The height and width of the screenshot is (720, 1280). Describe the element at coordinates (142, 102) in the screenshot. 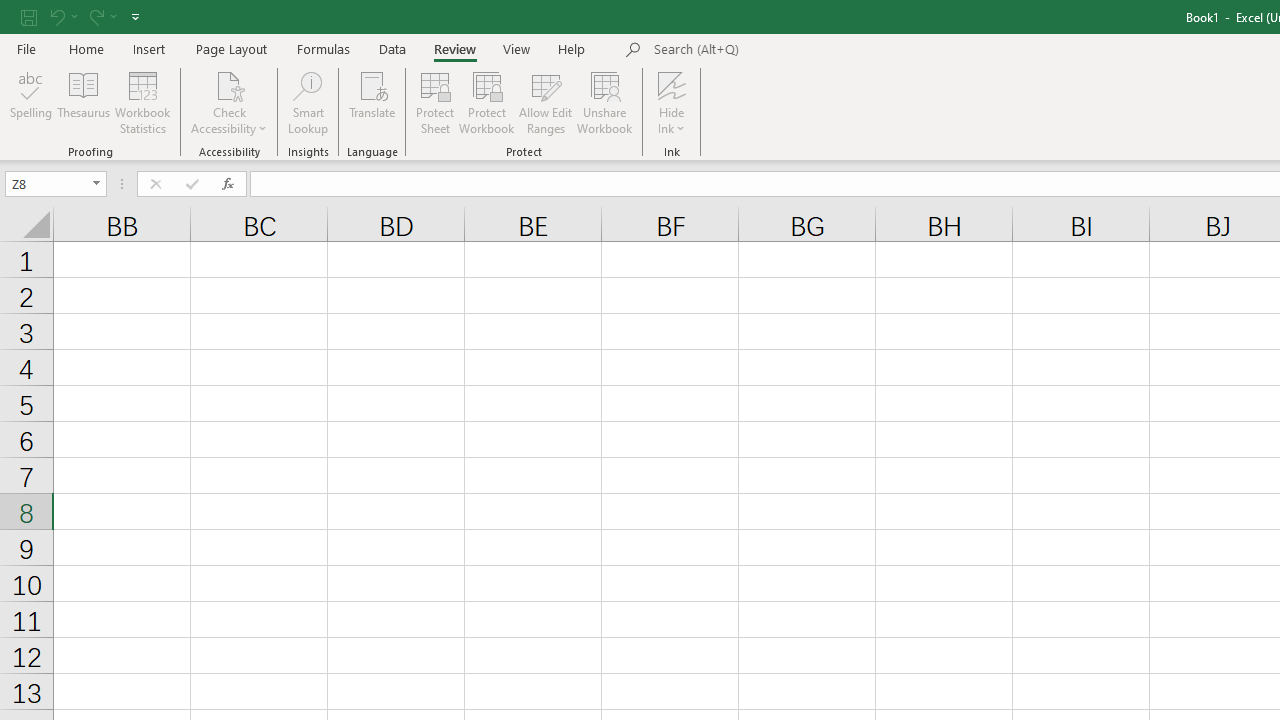

I see `Workbook Statistics` at that location.